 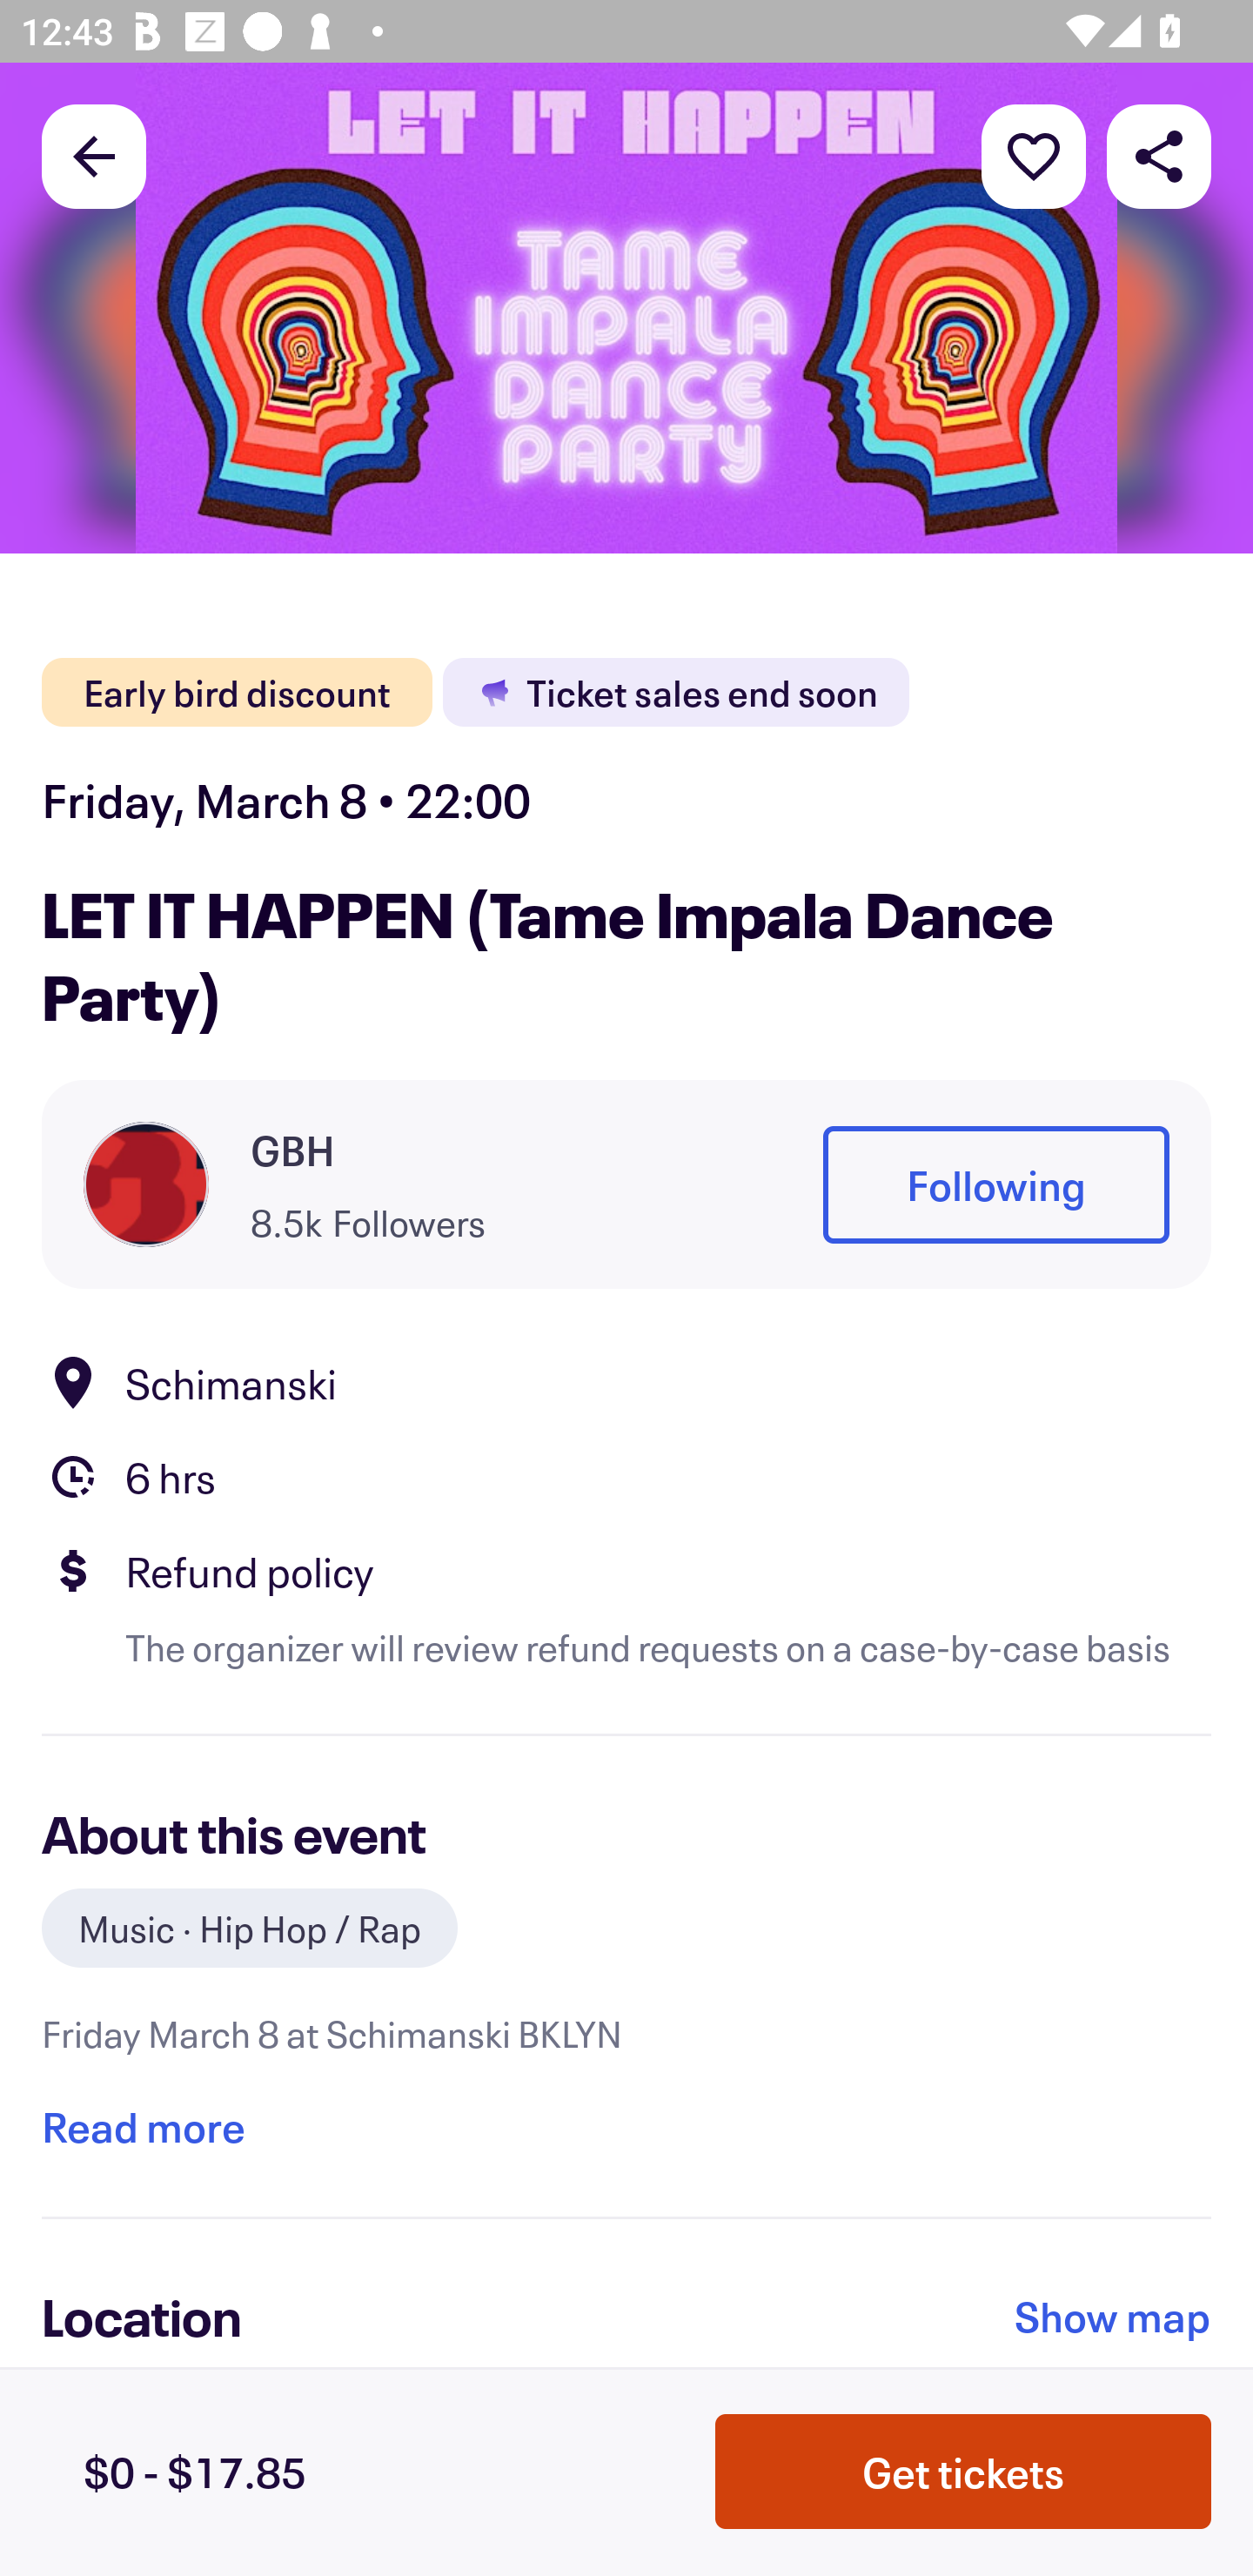 What do you see at coordinates (94, 155) in the screenshot?
I see `Back` at bounding box center [94, 155].